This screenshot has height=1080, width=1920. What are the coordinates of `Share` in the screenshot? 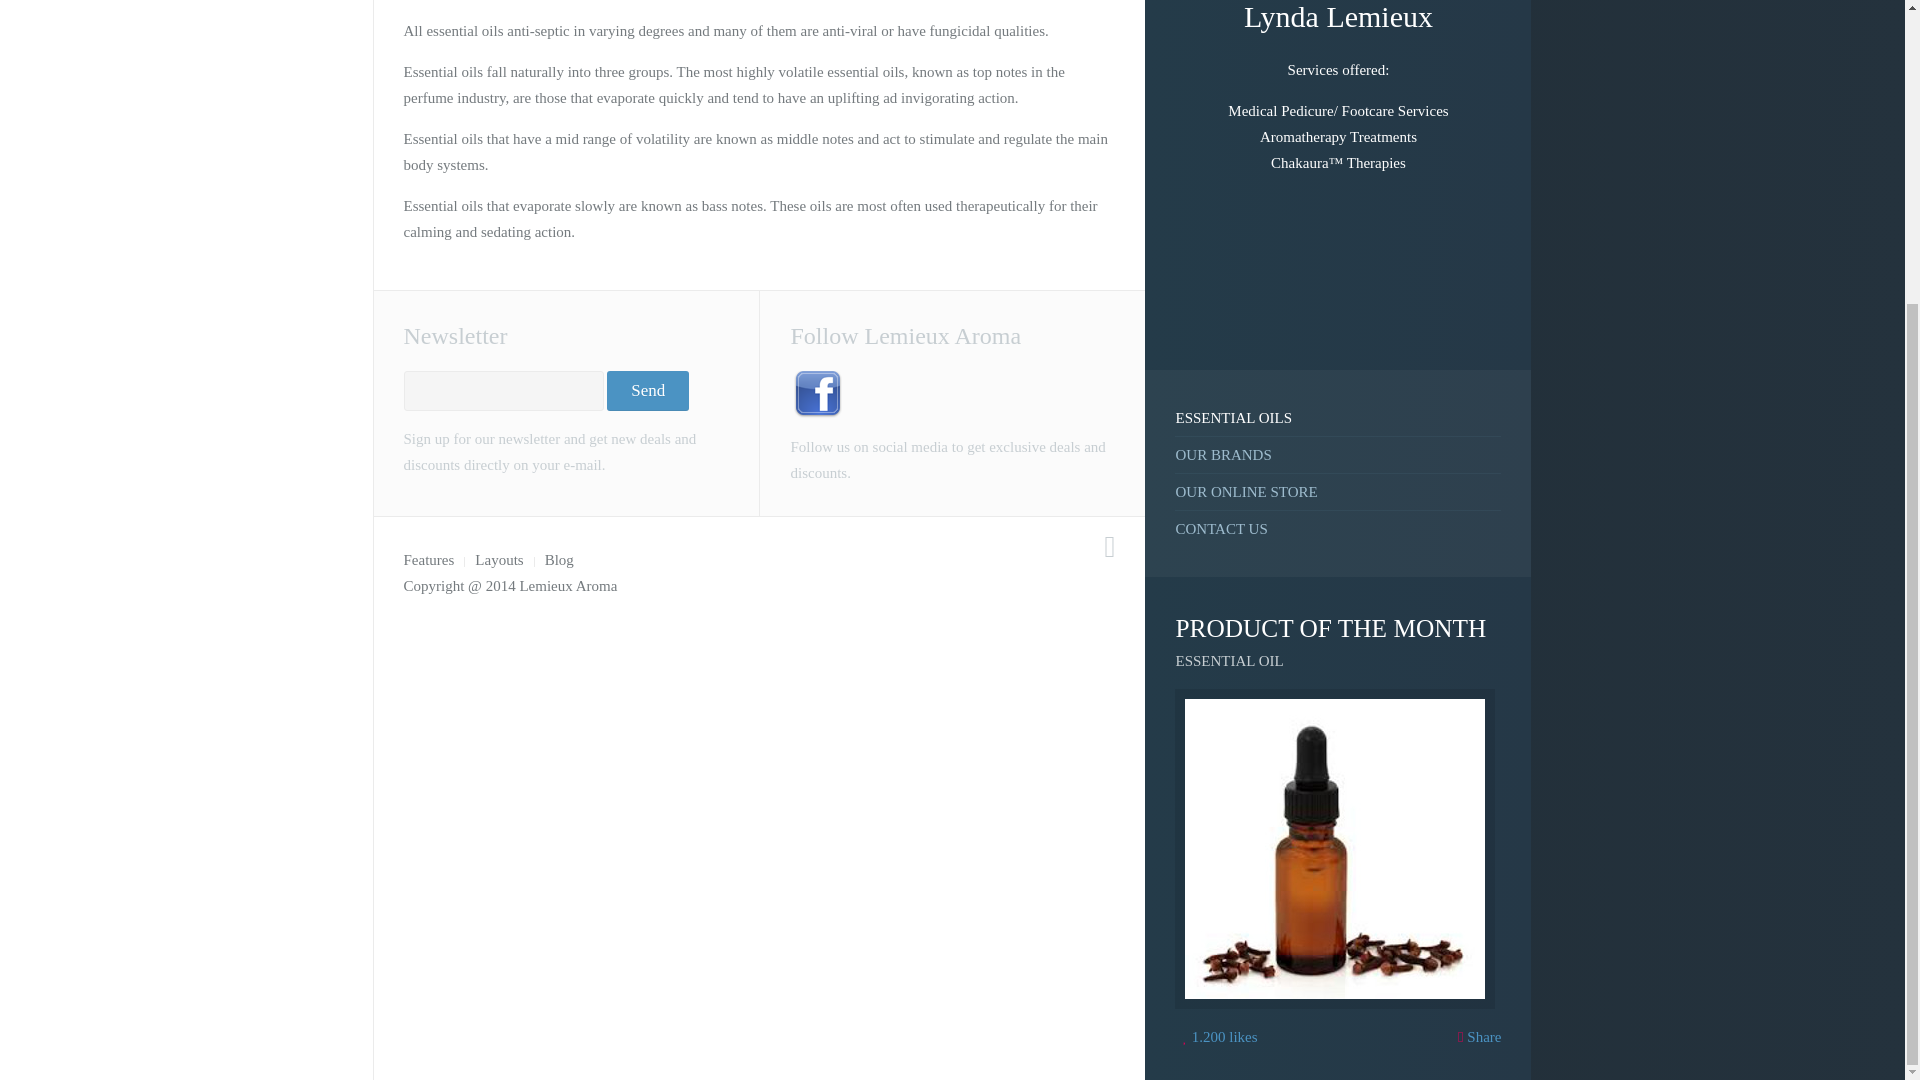 It's located at (1479, 1036).